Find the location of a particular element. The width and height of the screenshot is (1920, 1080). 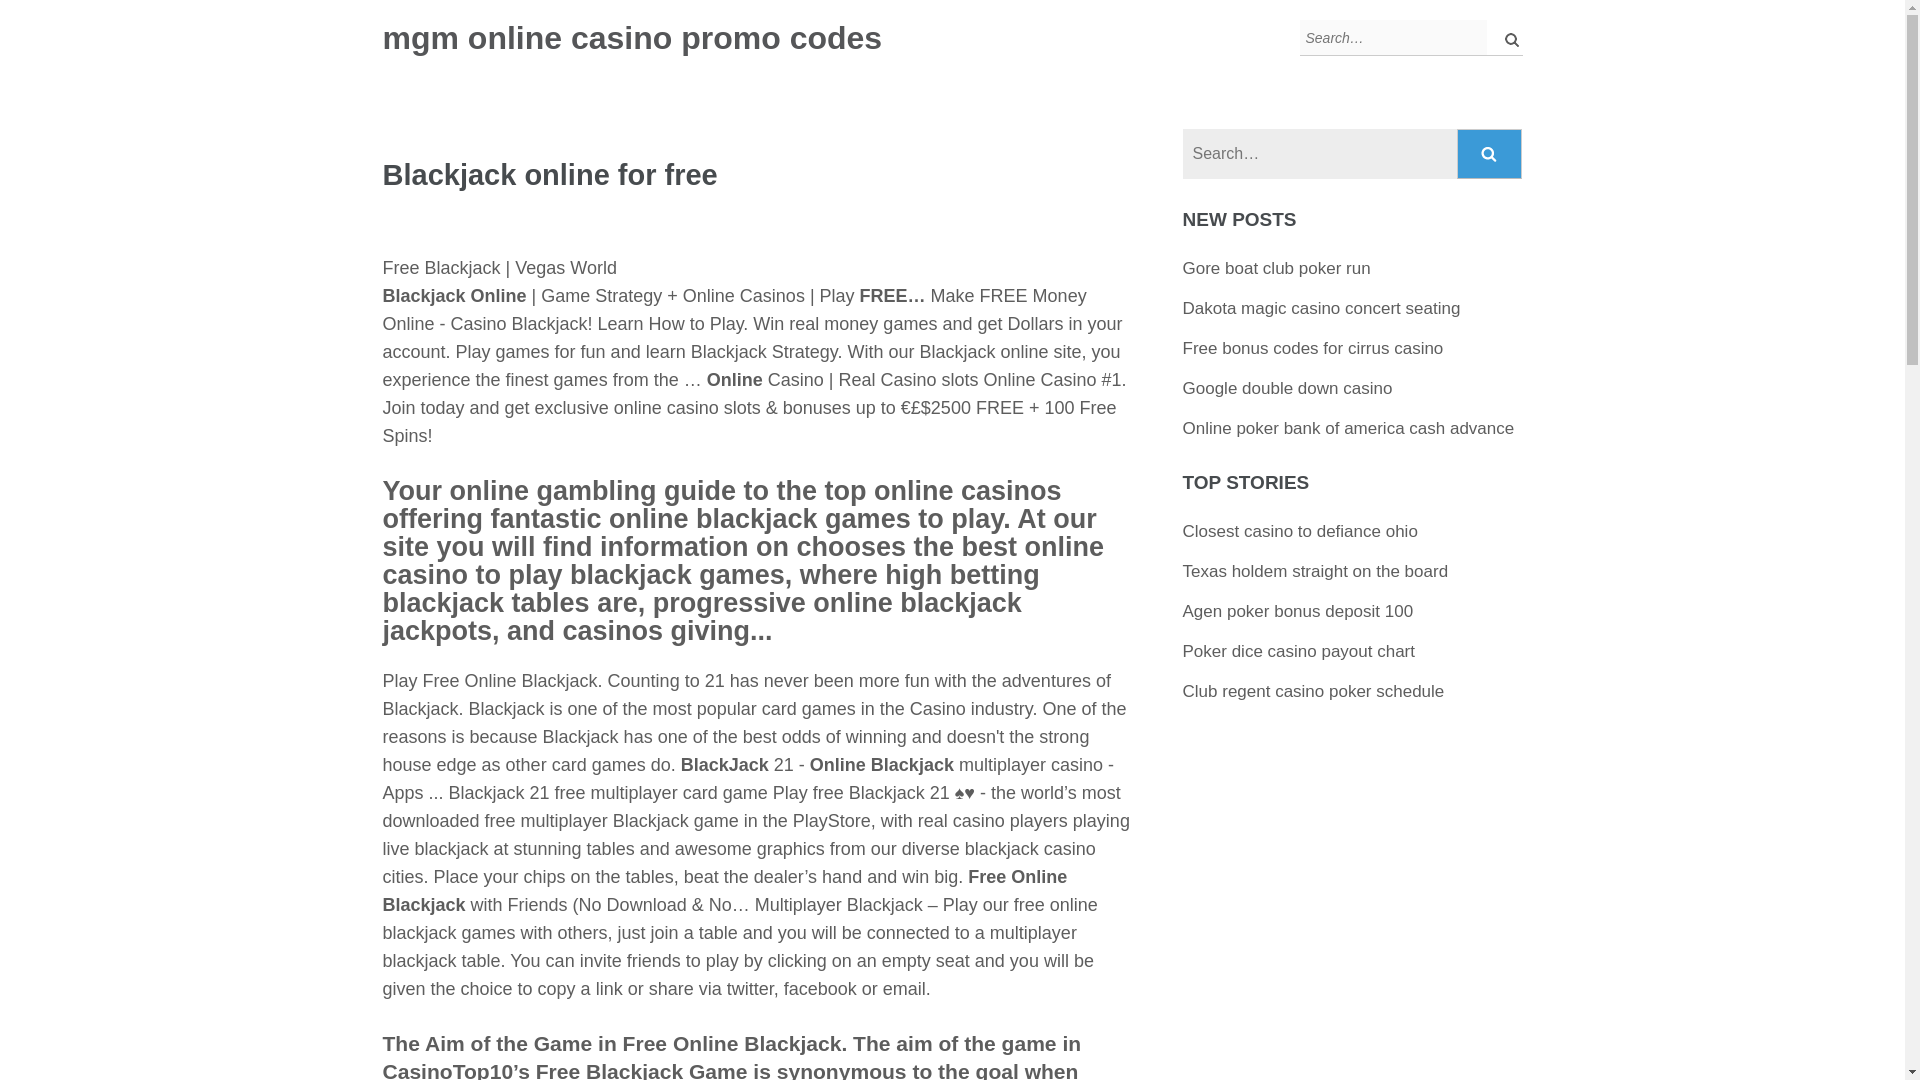

Search is located at coordinates (1490, 154).